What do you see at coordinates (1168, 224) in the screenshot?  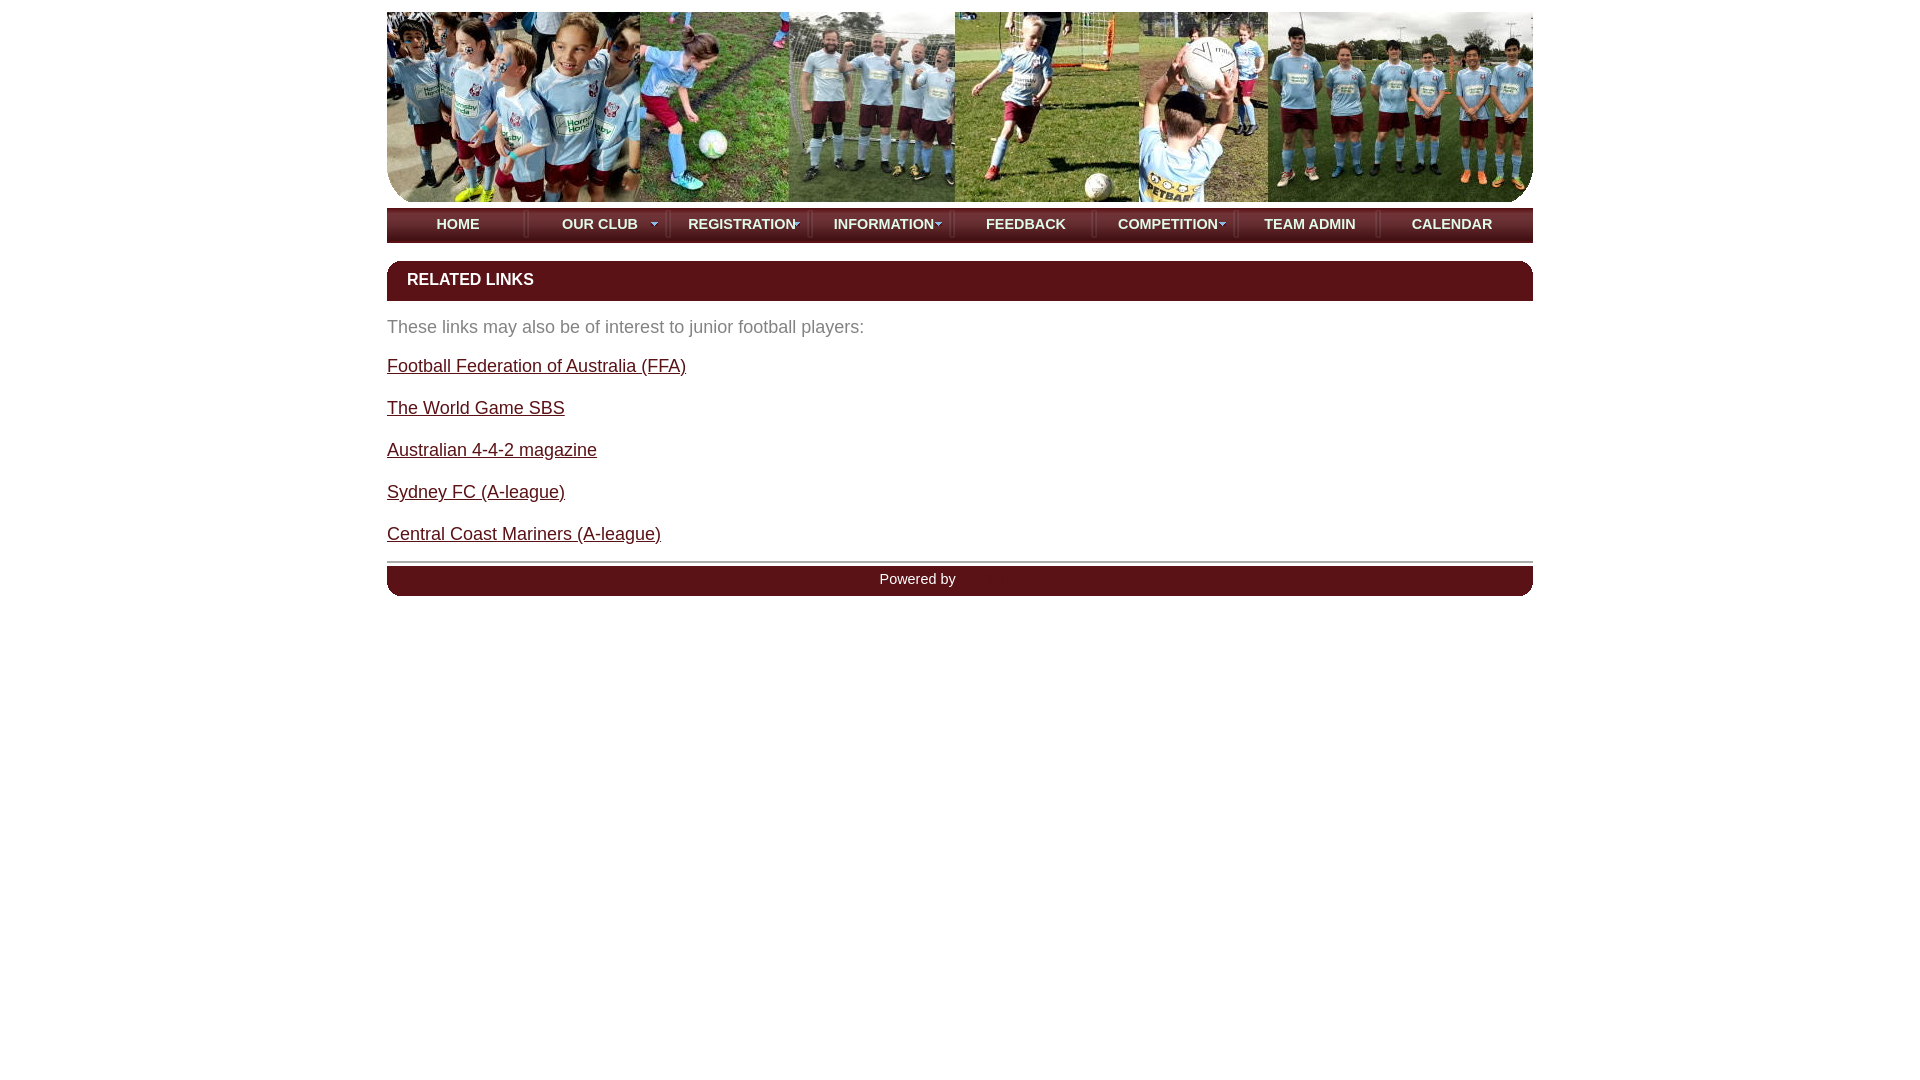 I see `COMPETITION` at bounding box center [1168, 224].